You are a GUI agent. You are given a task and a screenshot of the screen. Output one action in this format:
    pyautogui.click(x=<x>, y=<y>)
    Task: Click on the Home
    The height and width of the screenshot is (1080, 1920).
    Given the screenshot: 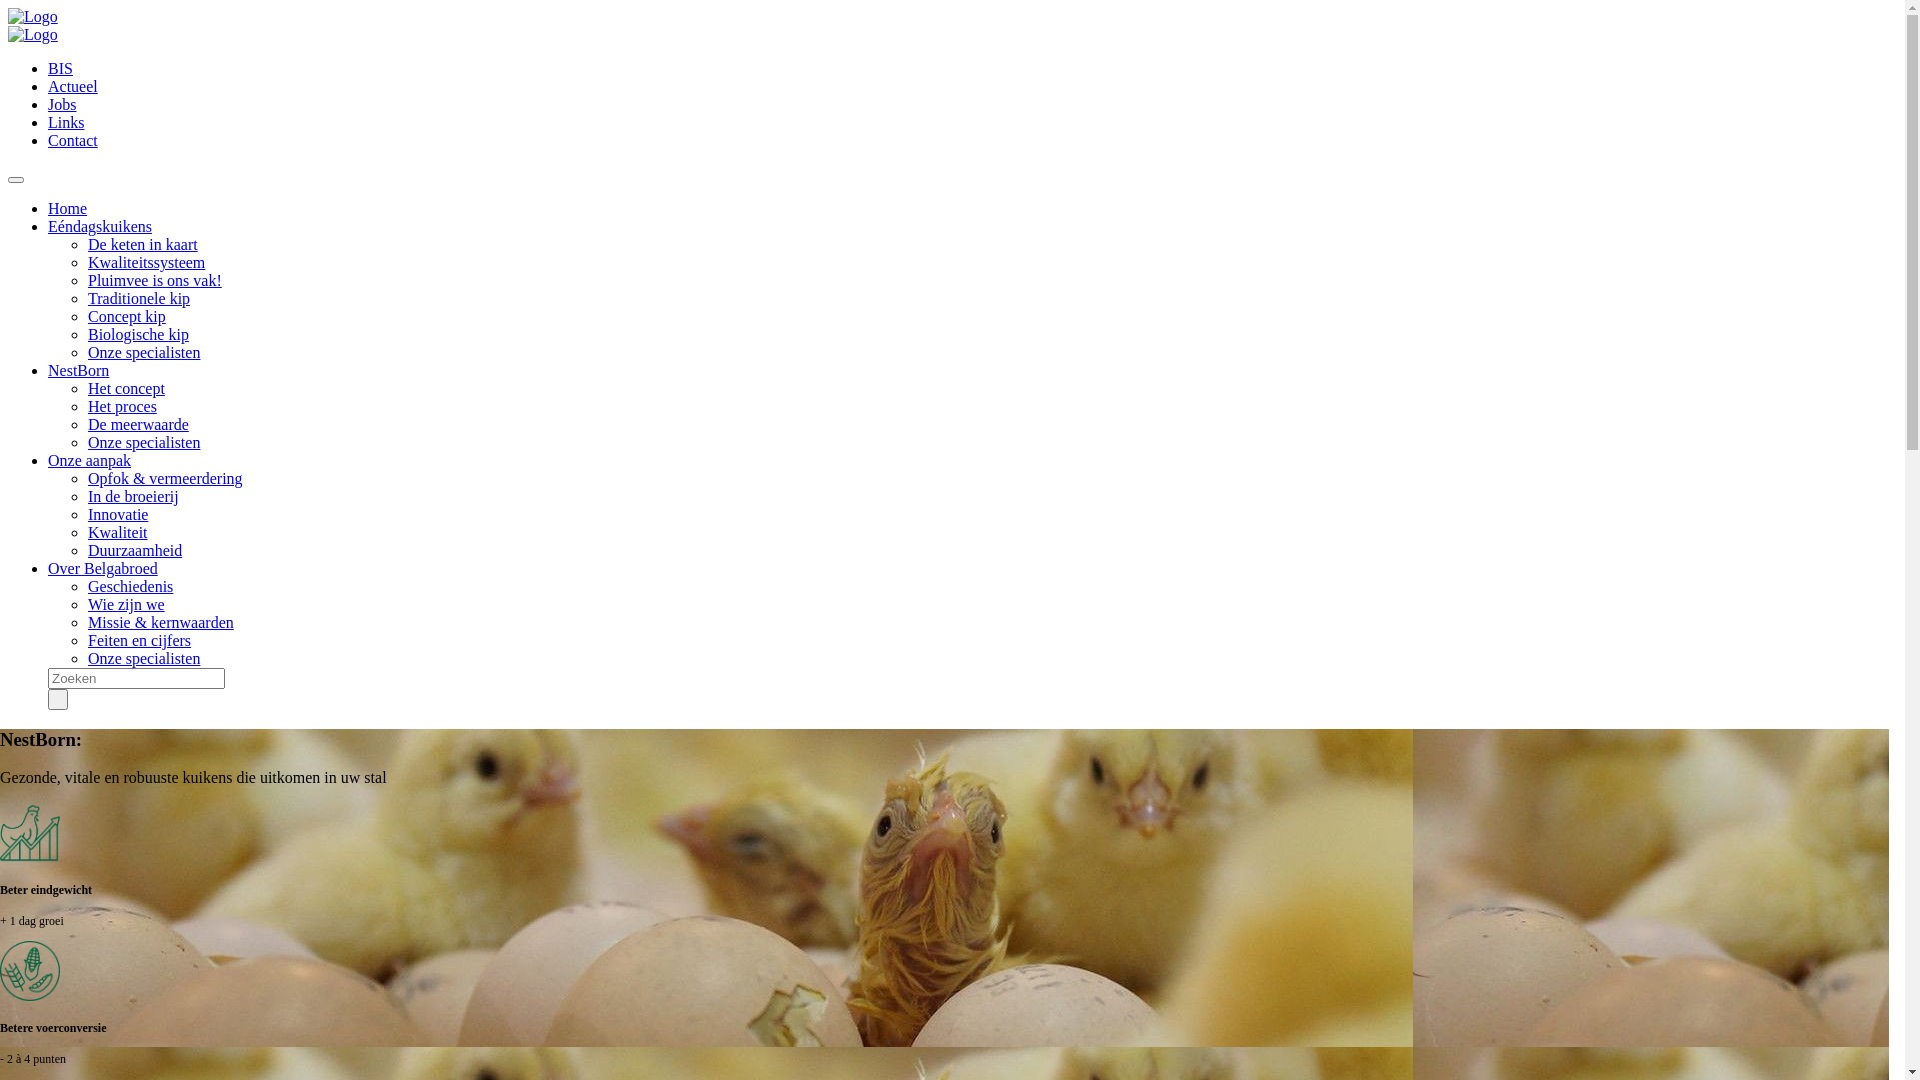 What is the action you would take?
    pyautogui.click(x=68, y=208)
    